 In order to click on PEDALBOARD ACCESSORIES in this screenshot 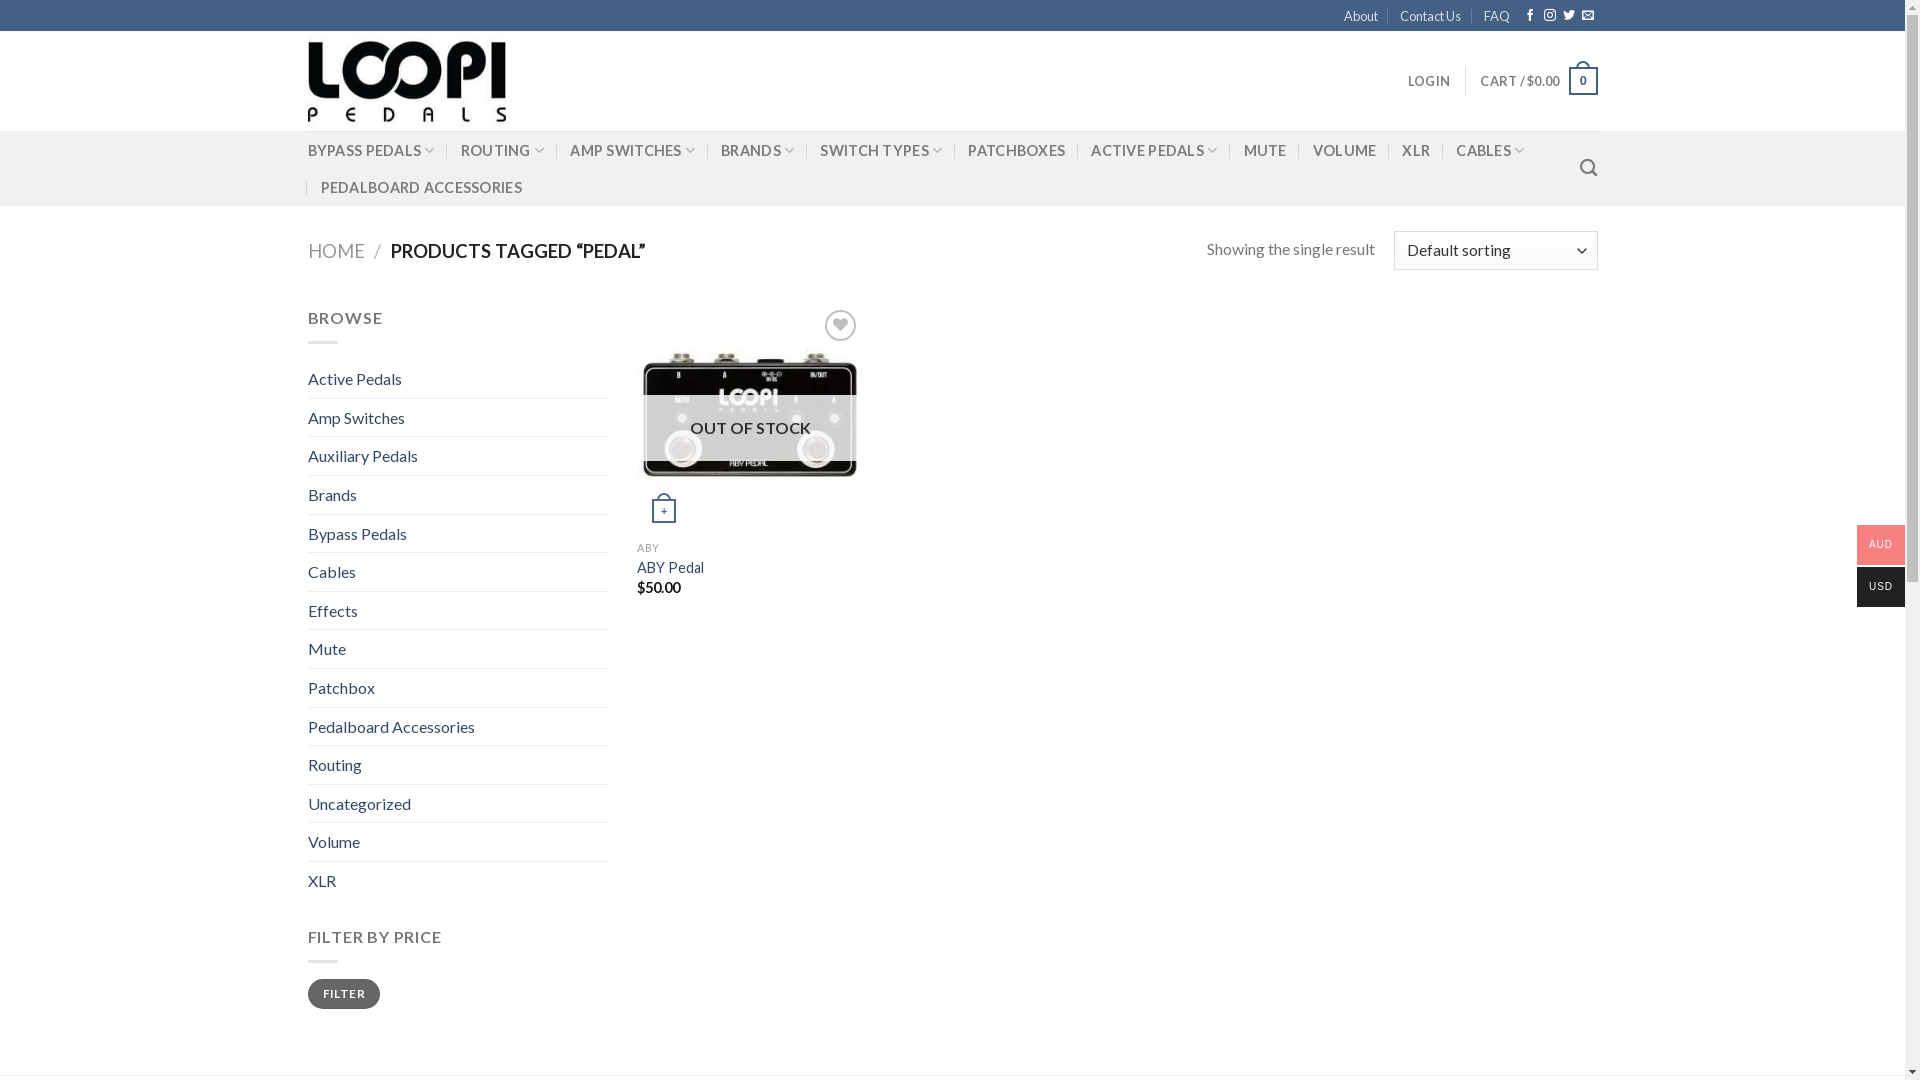, I will do `click(420, 188)`.